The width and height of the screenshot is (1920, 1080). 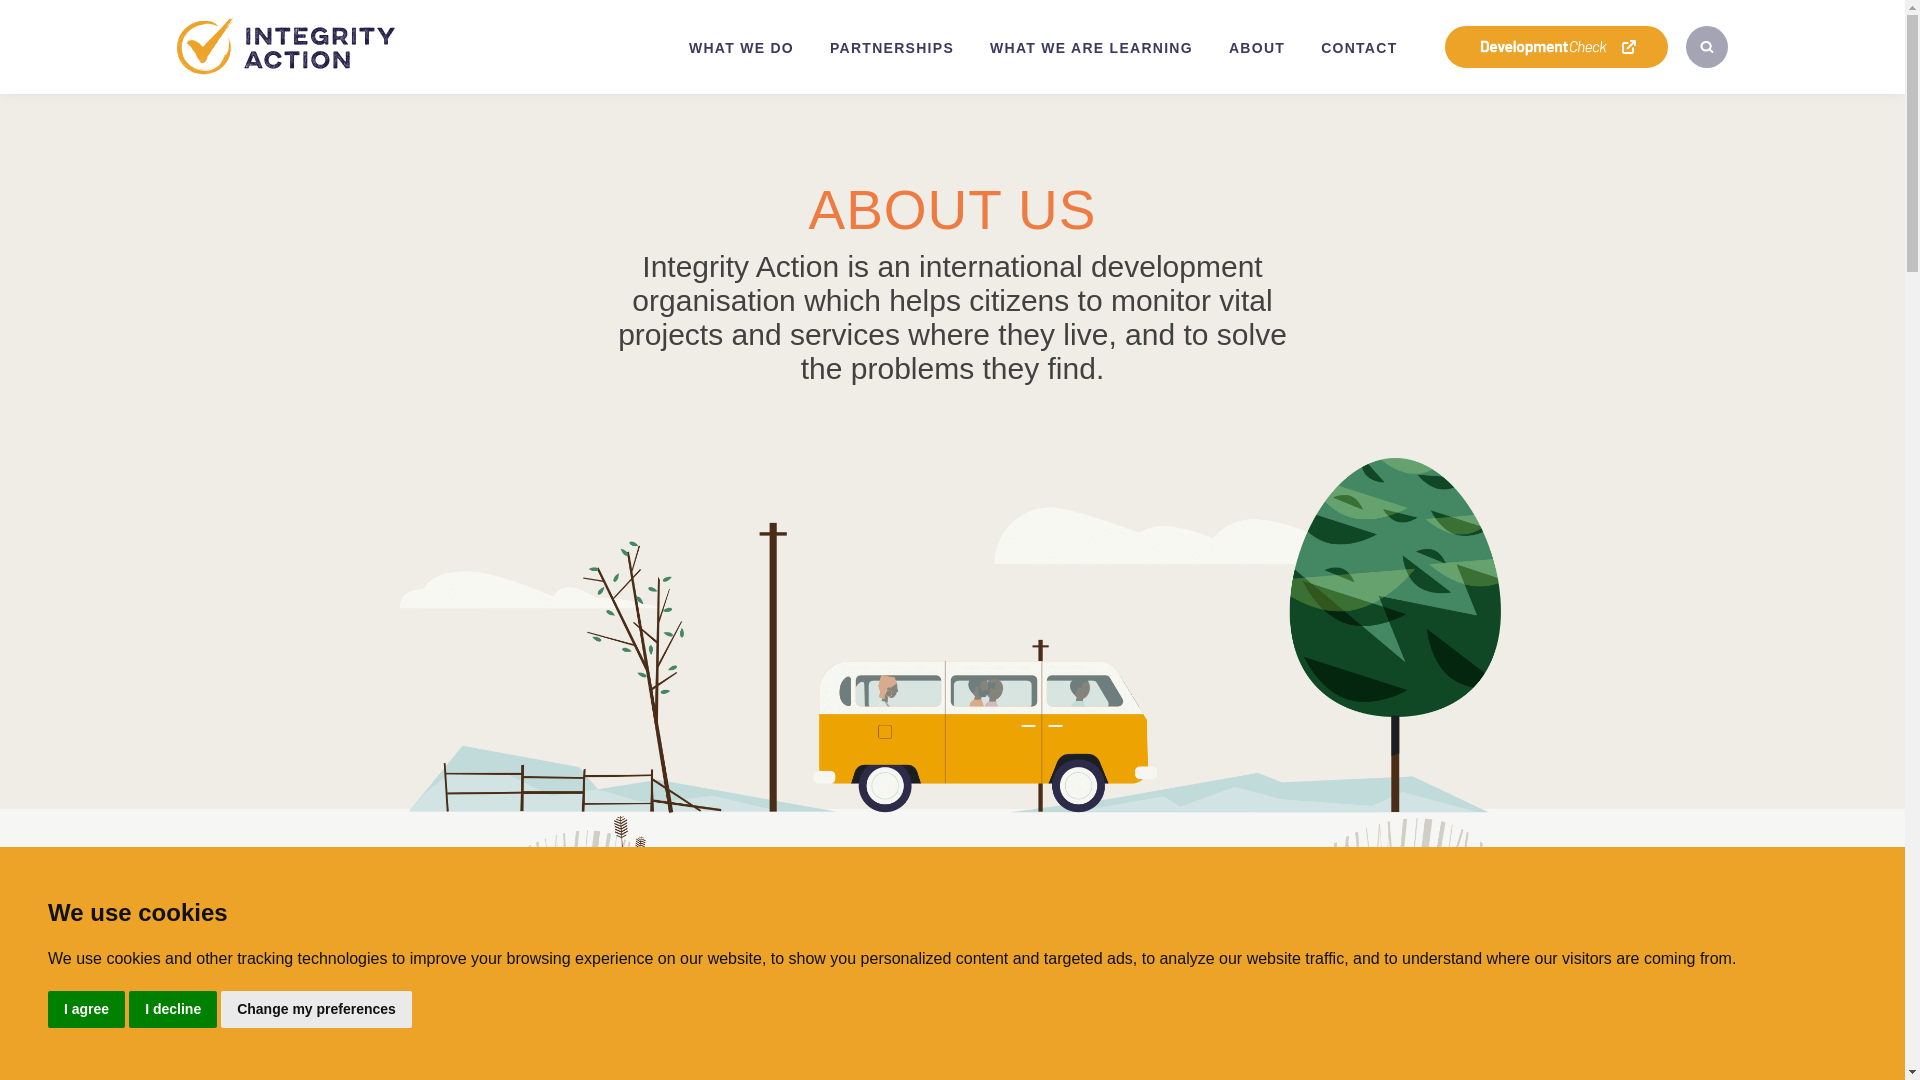 I want to click on I agree, so click(x=86, y=1010).